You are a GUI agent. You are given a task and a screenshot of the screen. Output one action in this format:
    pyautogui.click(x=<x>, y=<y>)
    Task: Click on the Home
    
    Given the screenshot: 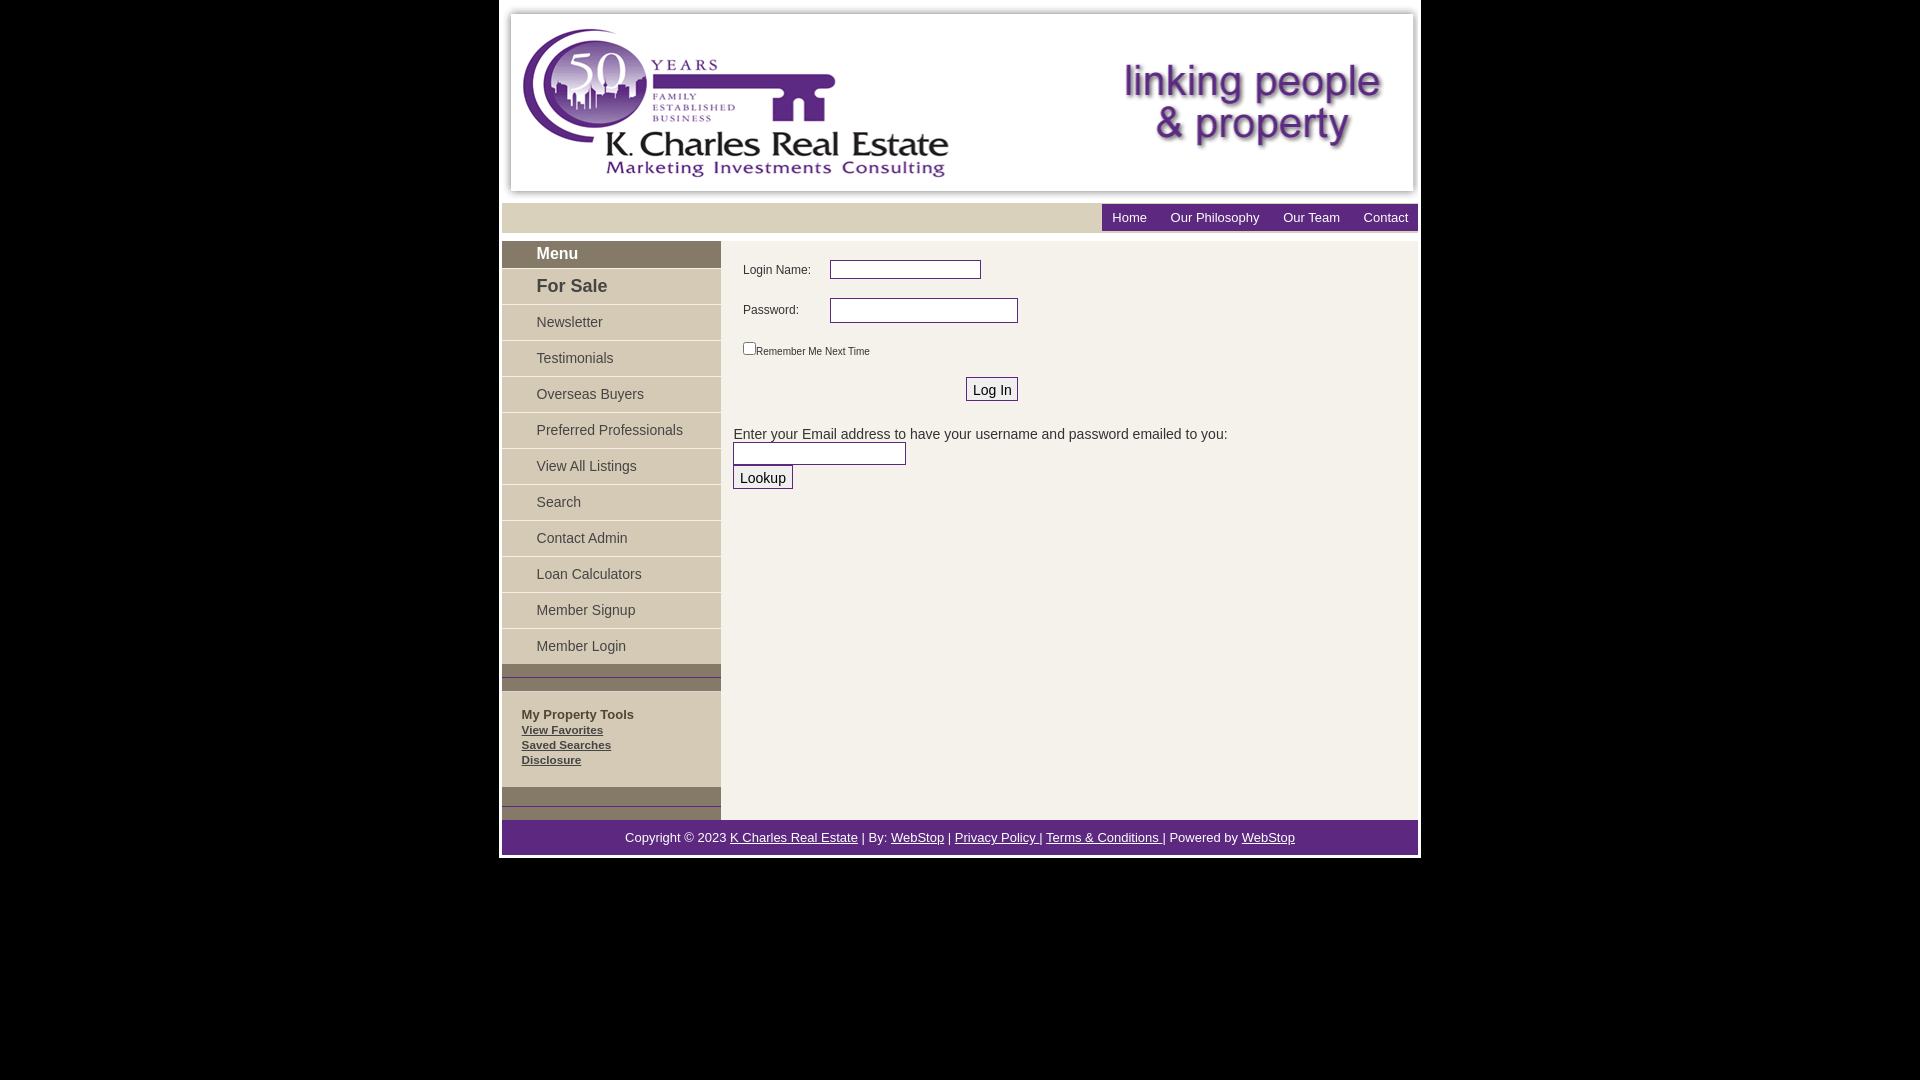 What is the action you would take?
    pyautogui.click(x=1130, y=218)
    